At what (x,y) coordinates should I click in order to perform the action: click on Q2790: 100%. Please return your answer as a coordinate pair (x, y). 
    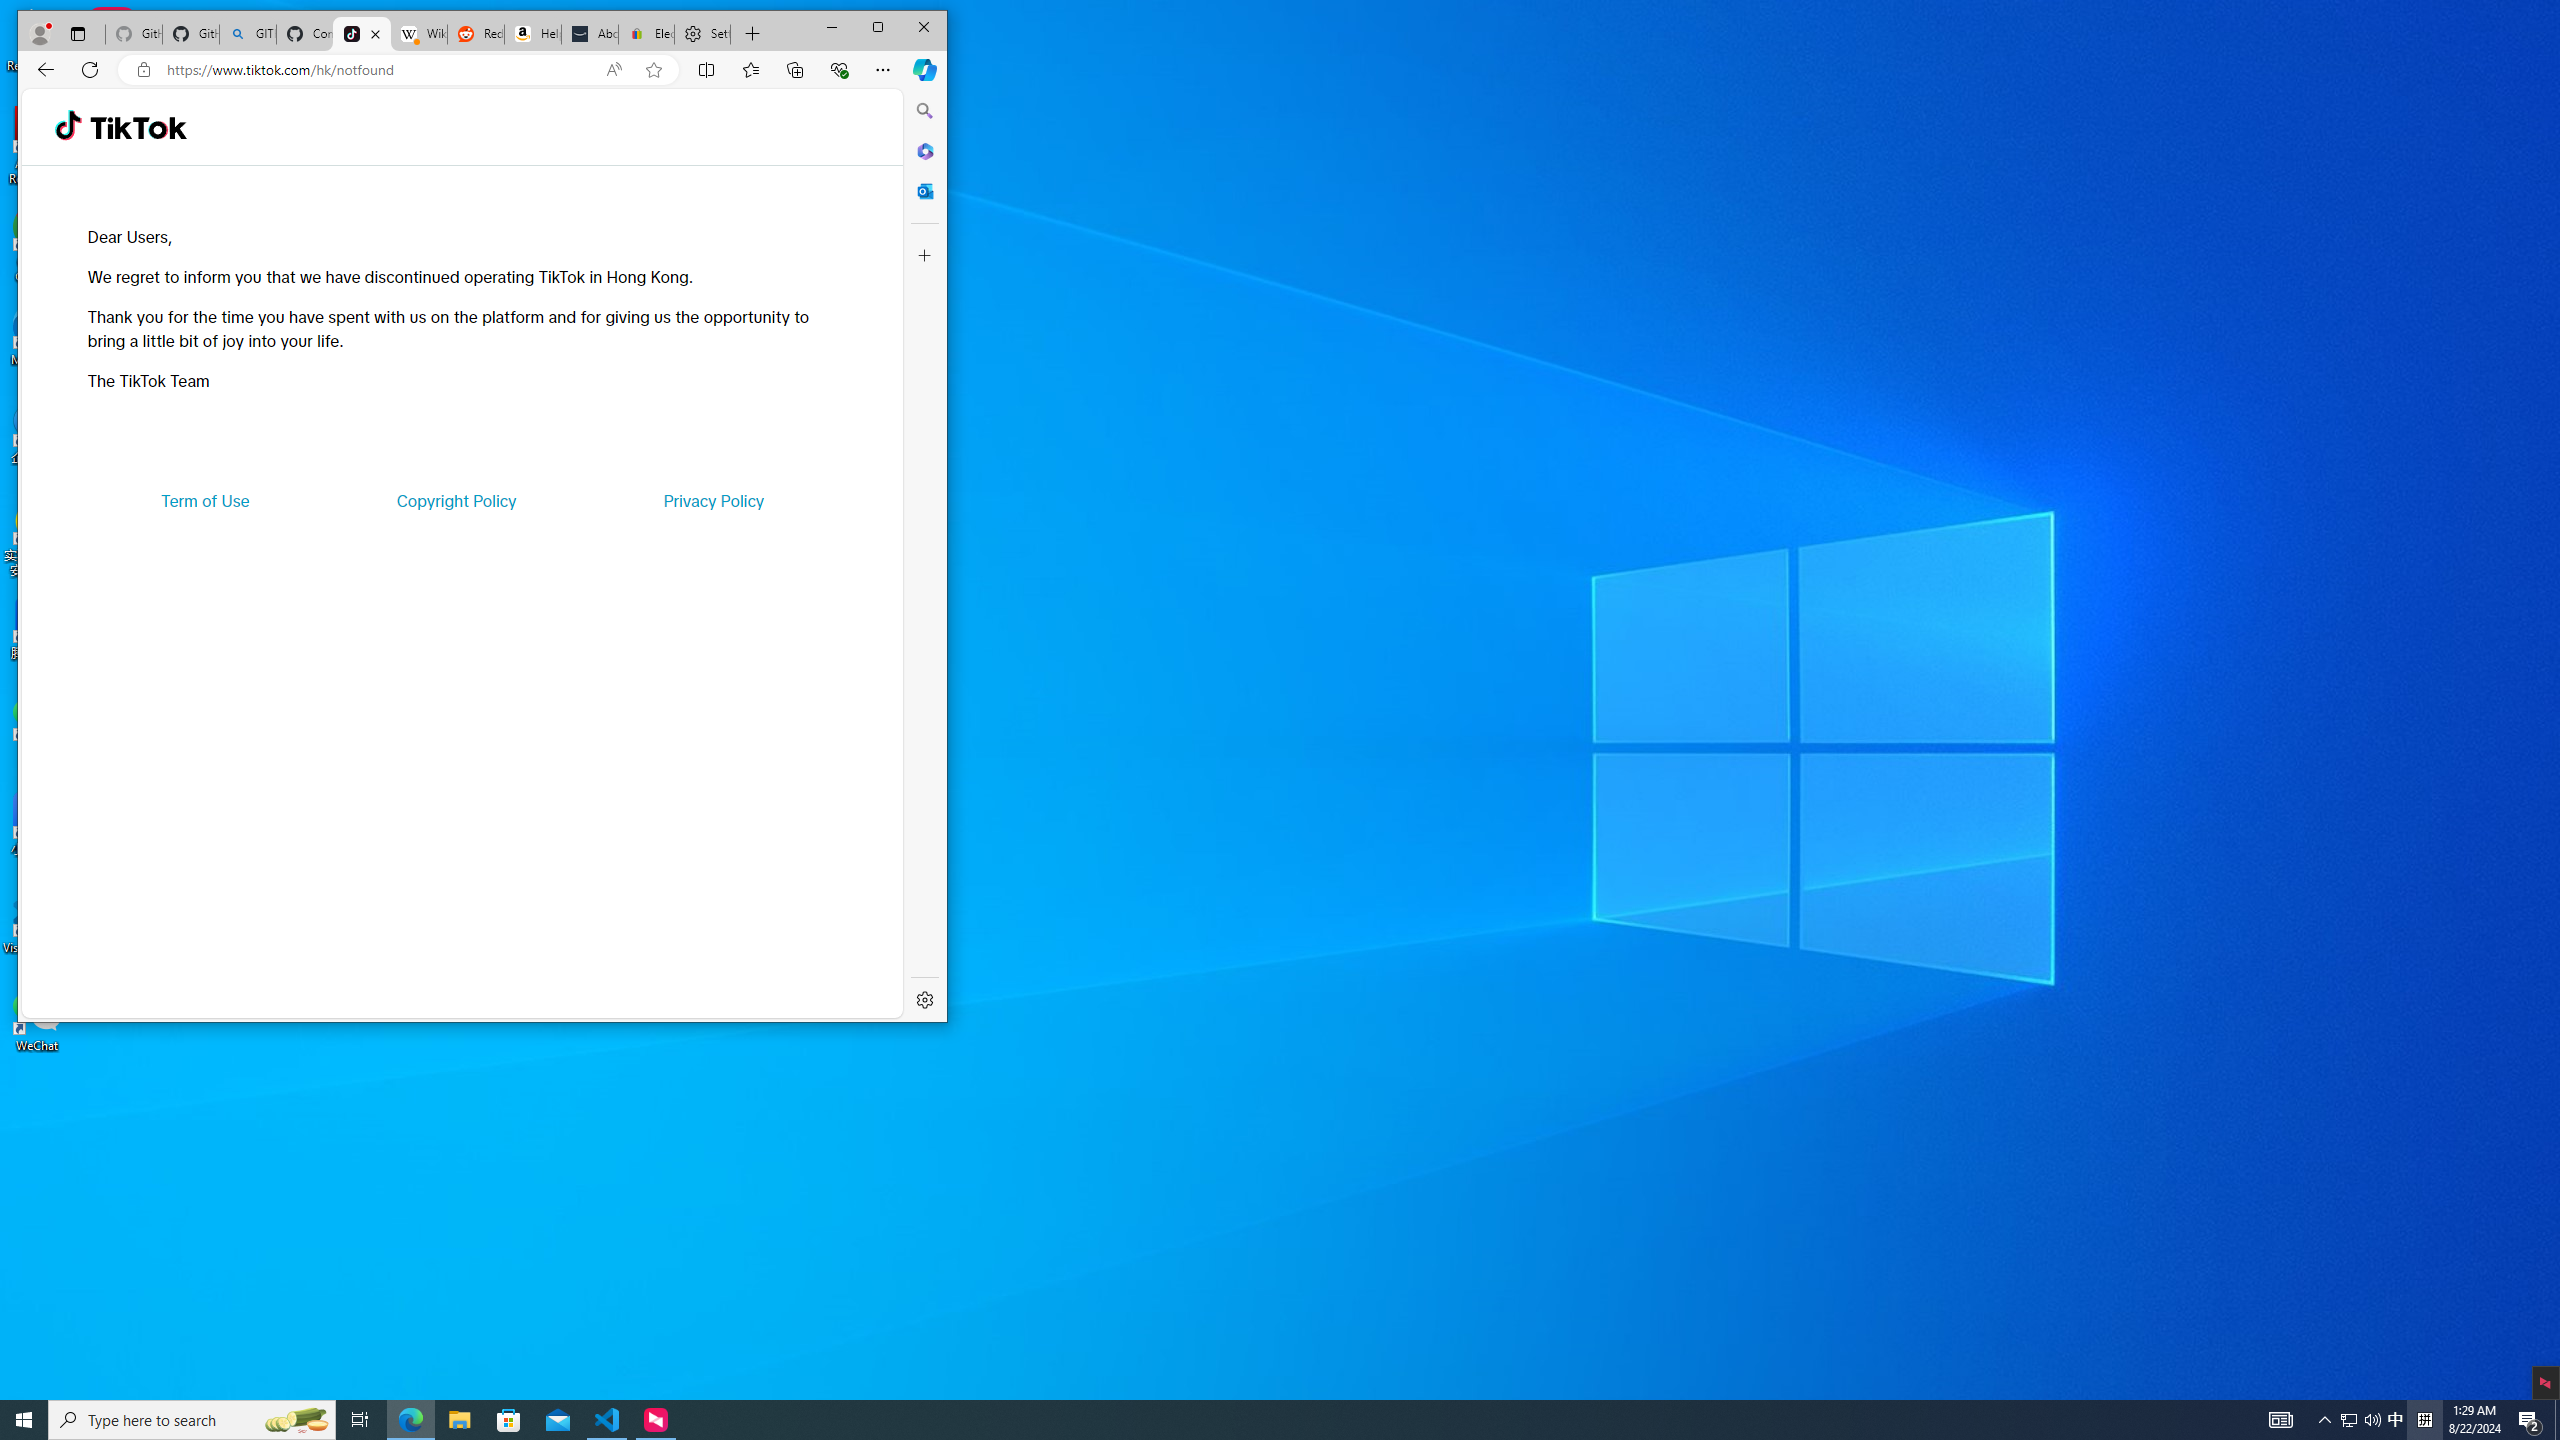
    Looking at the image, I should click on (2372, 1420).